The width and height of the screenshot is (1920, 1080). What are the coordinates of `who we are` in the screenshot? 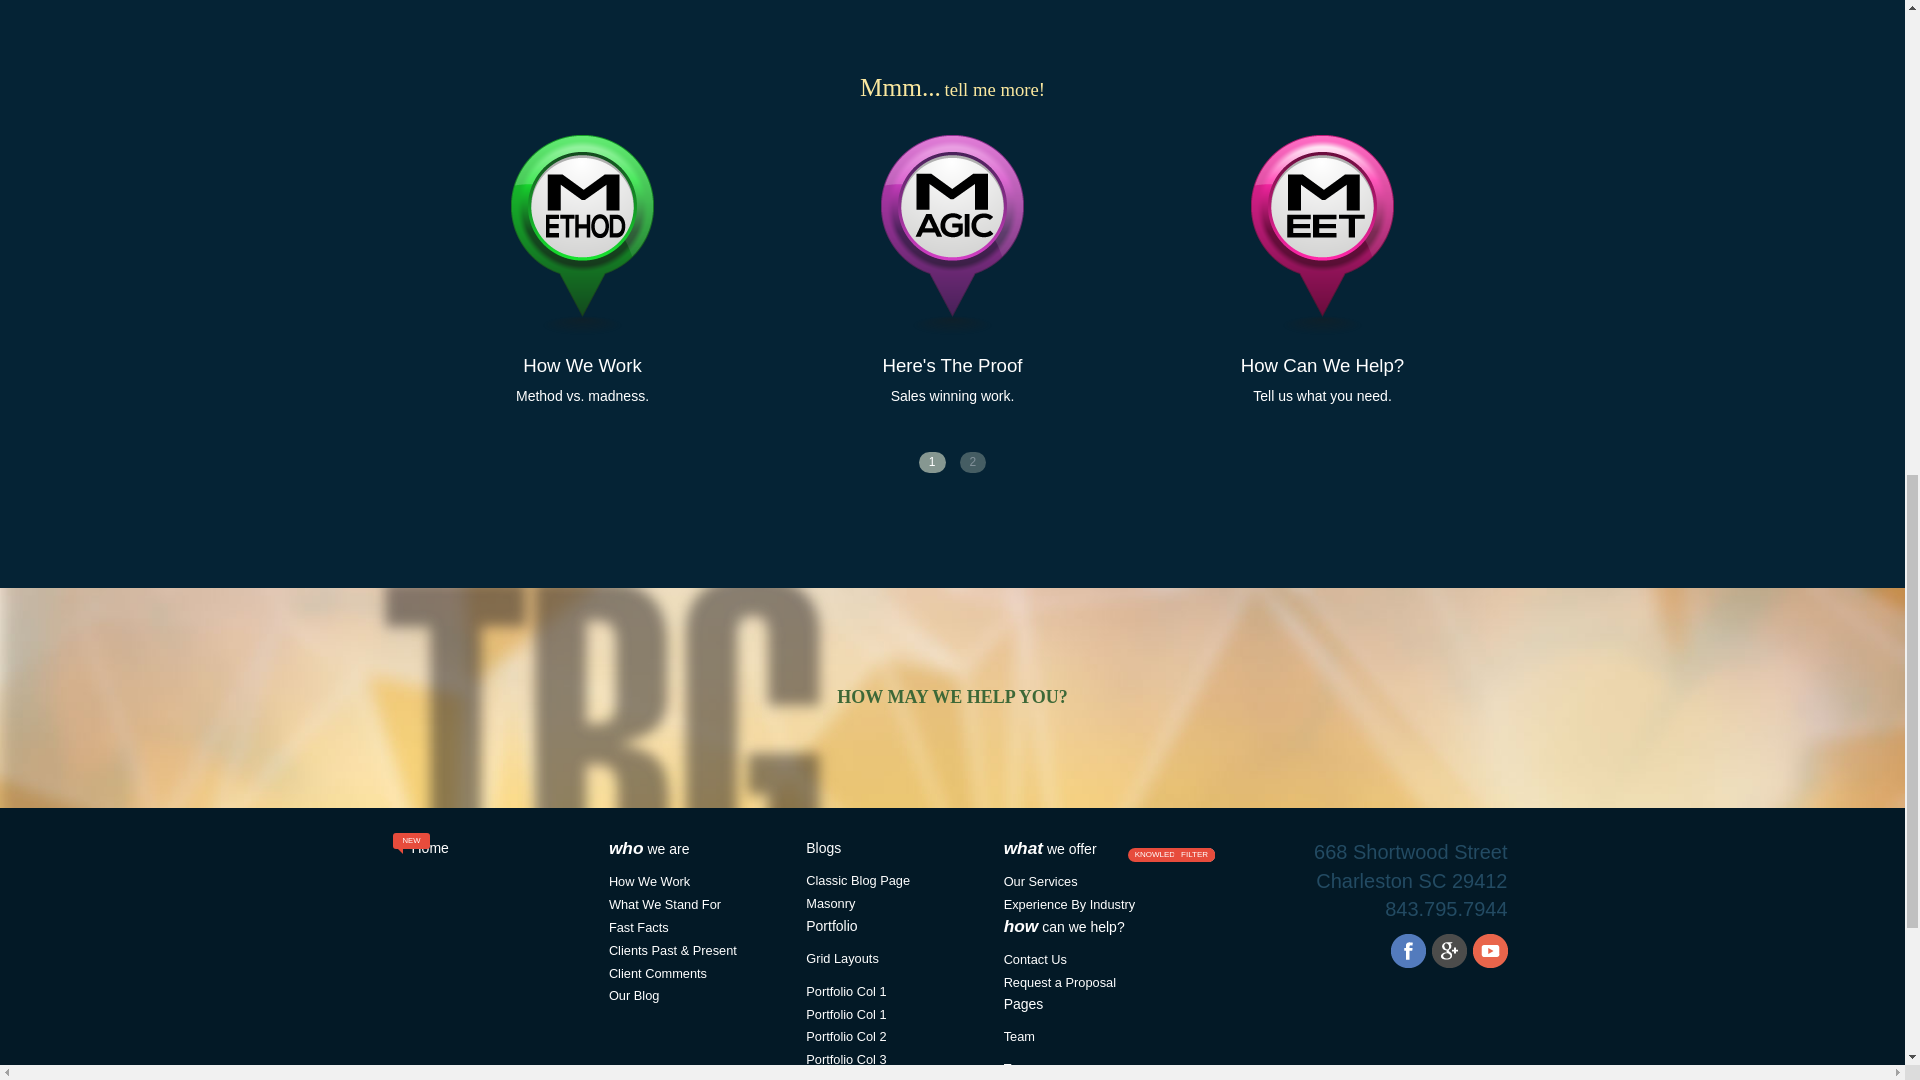 It's located at (648, 849).